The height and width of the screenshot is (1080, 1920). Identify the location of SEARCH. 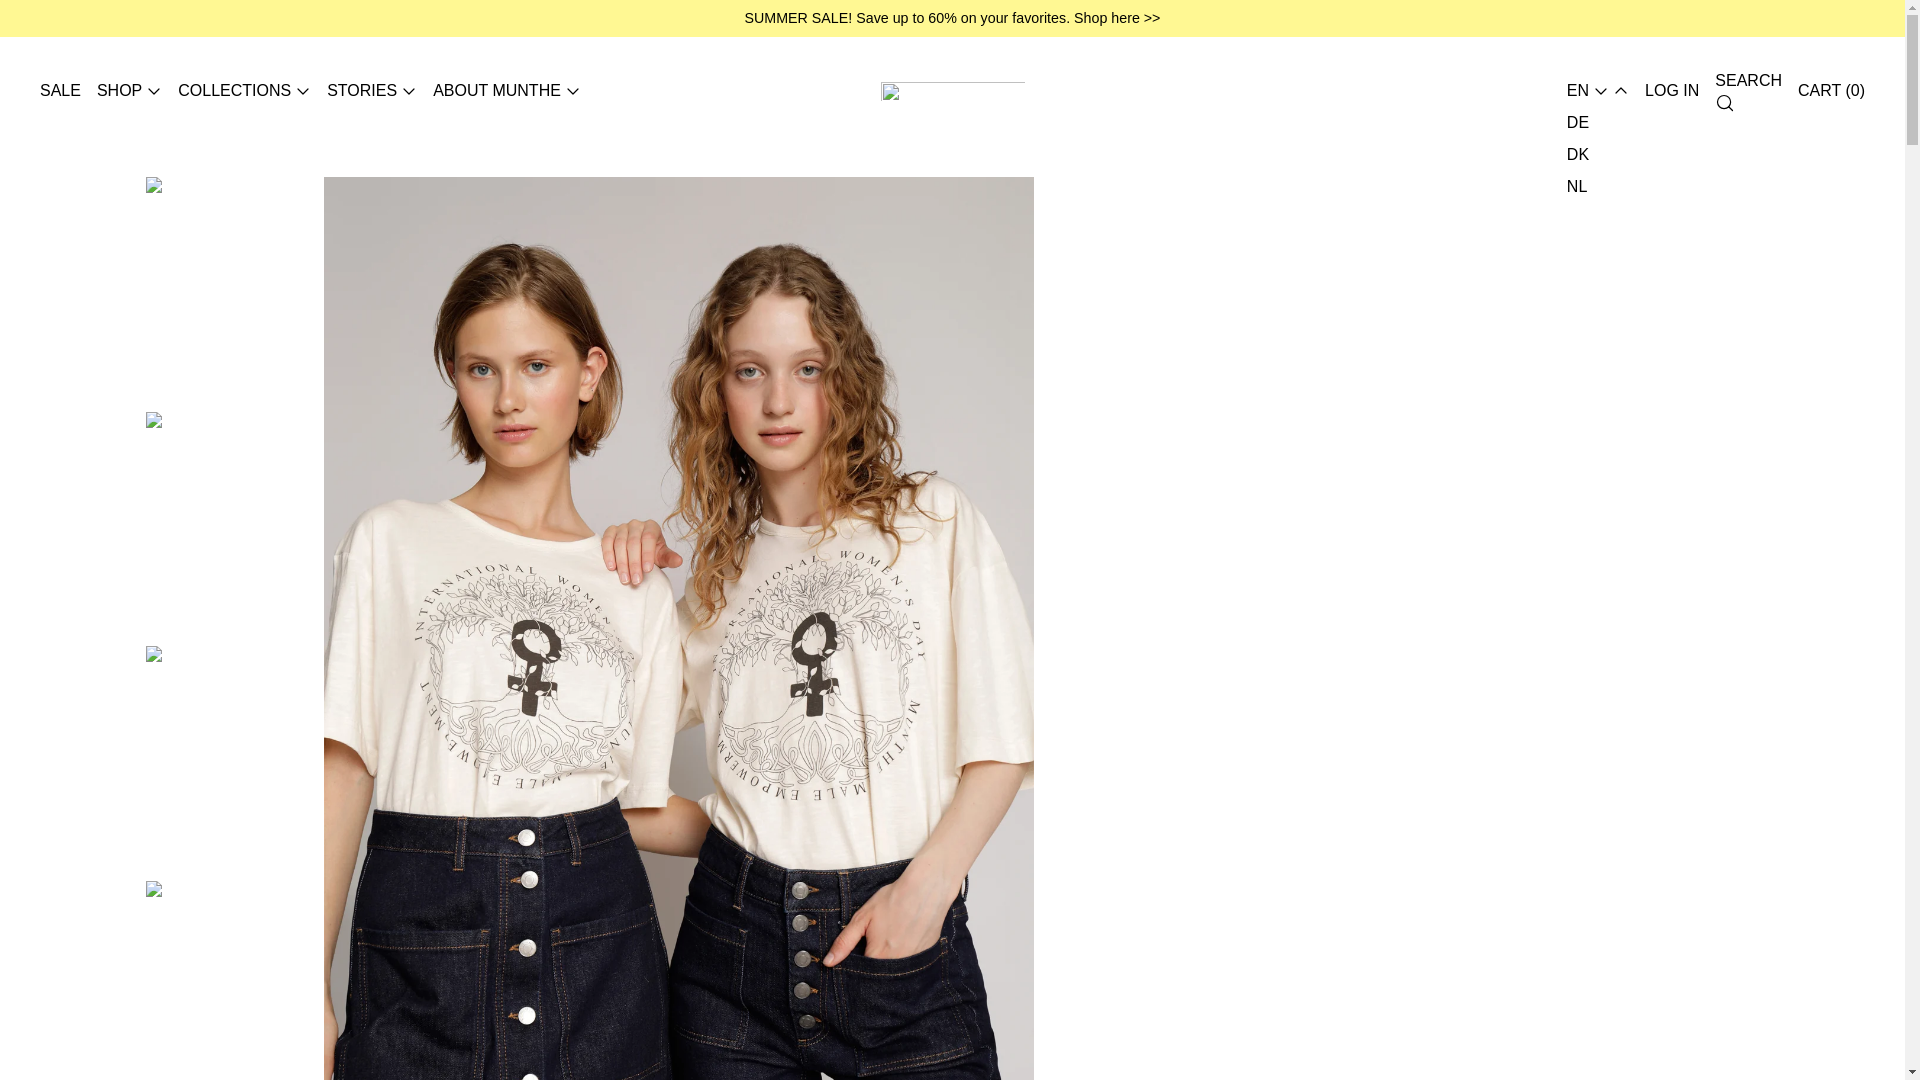
(1748, 91).